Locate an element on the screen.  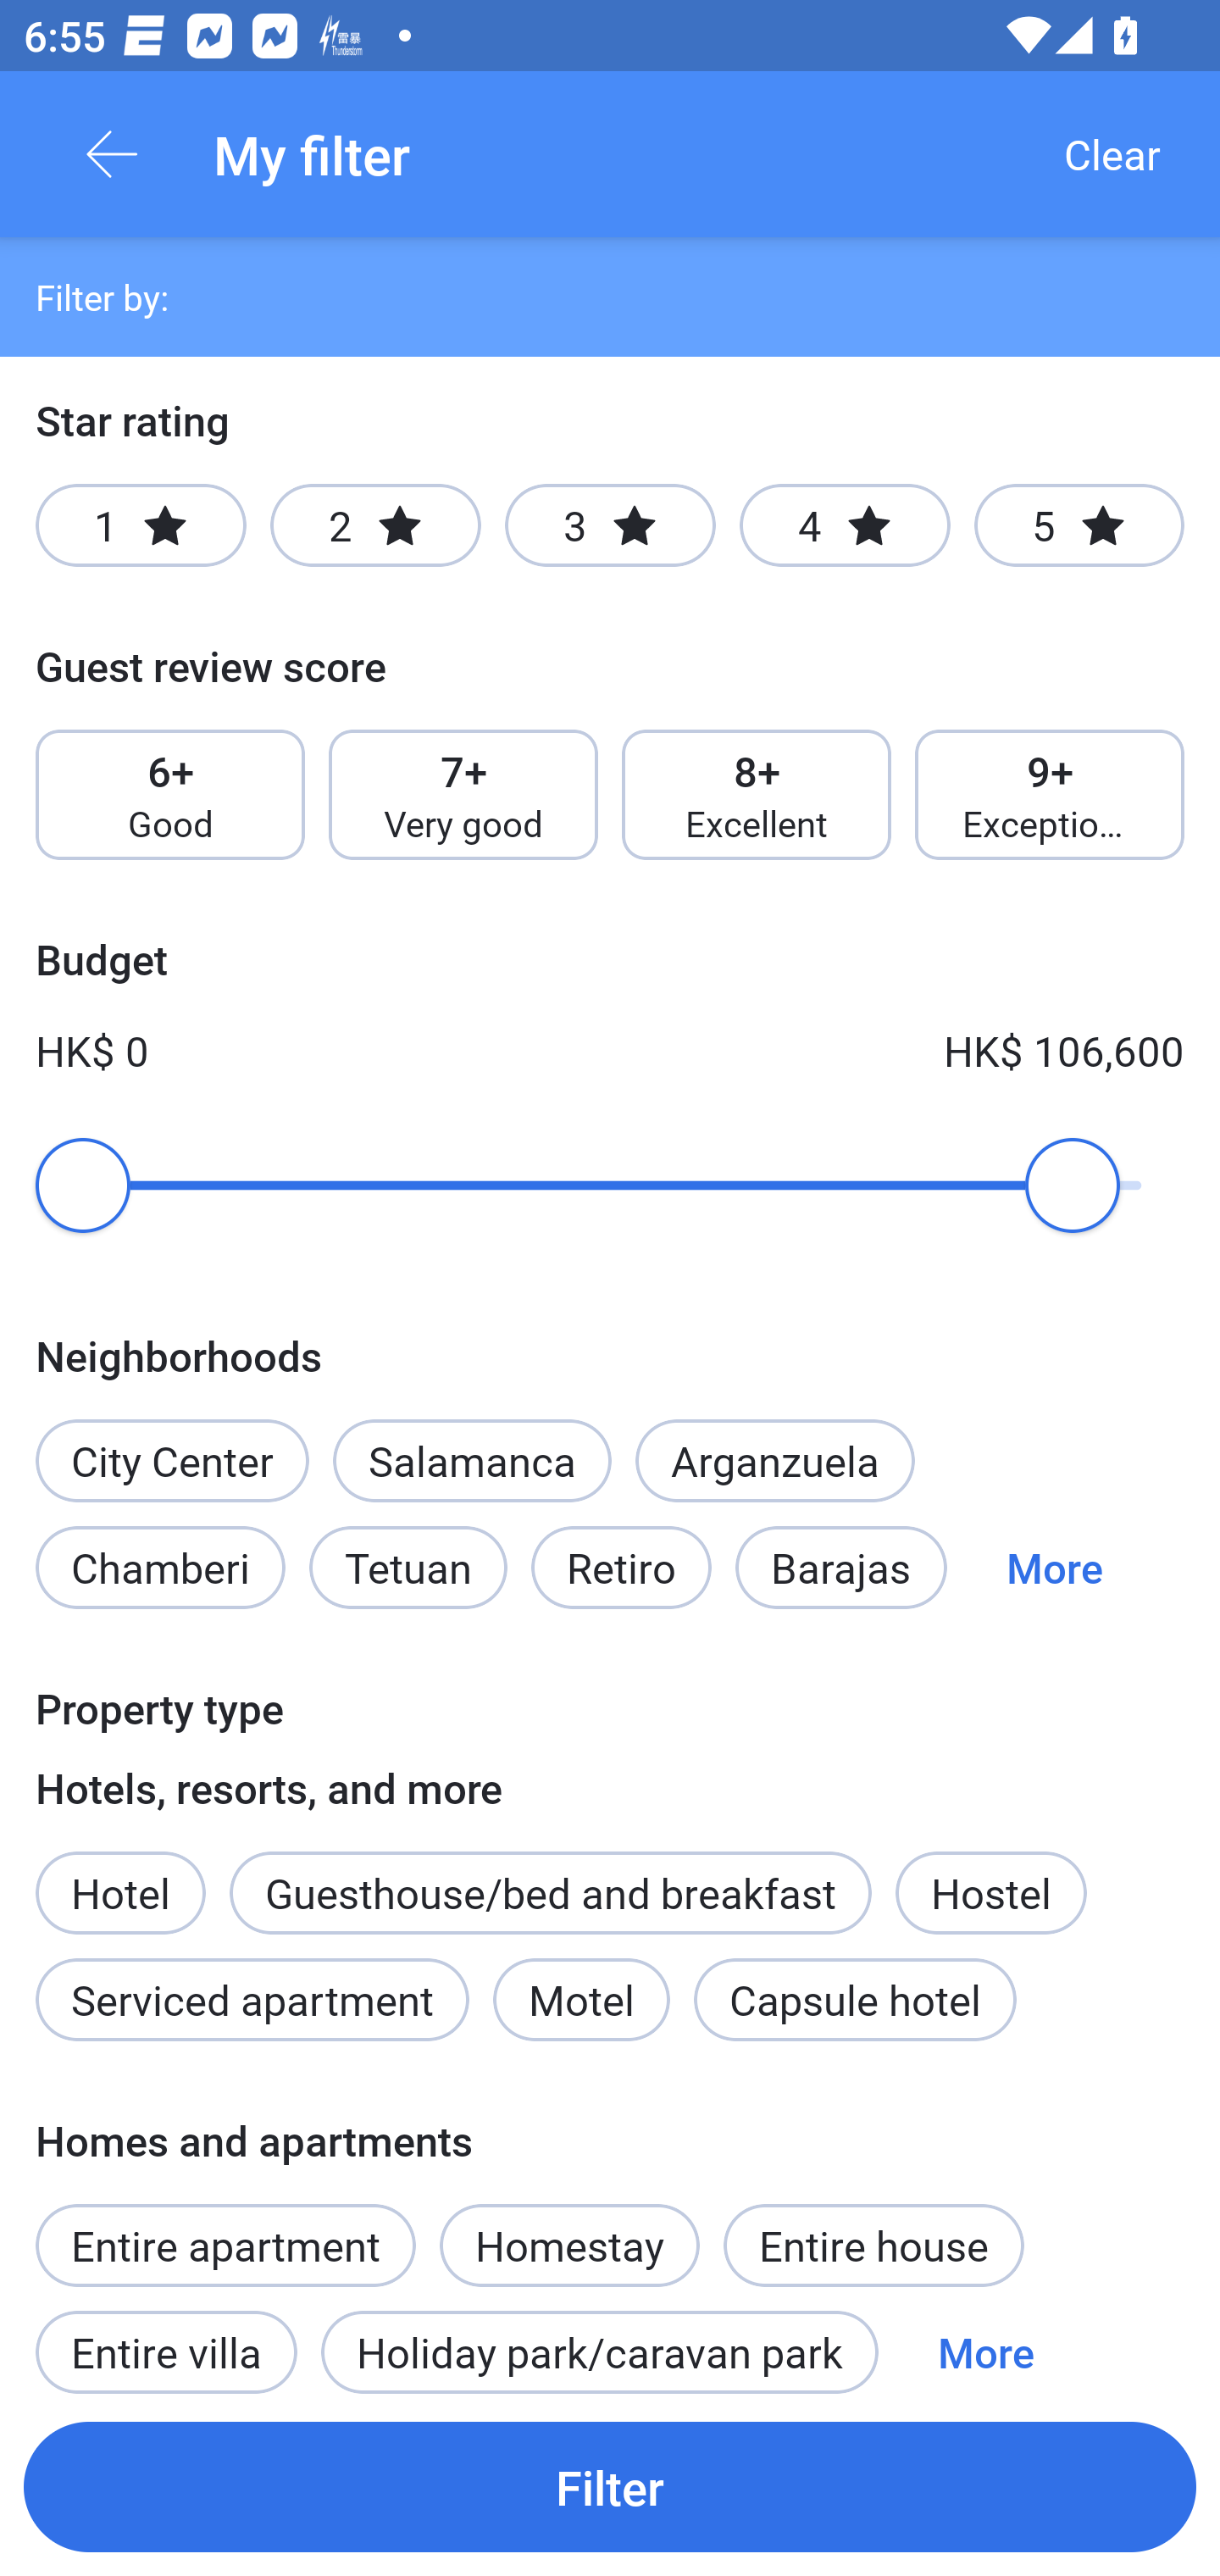
Salamanca is located at coordinates (472, 1460).